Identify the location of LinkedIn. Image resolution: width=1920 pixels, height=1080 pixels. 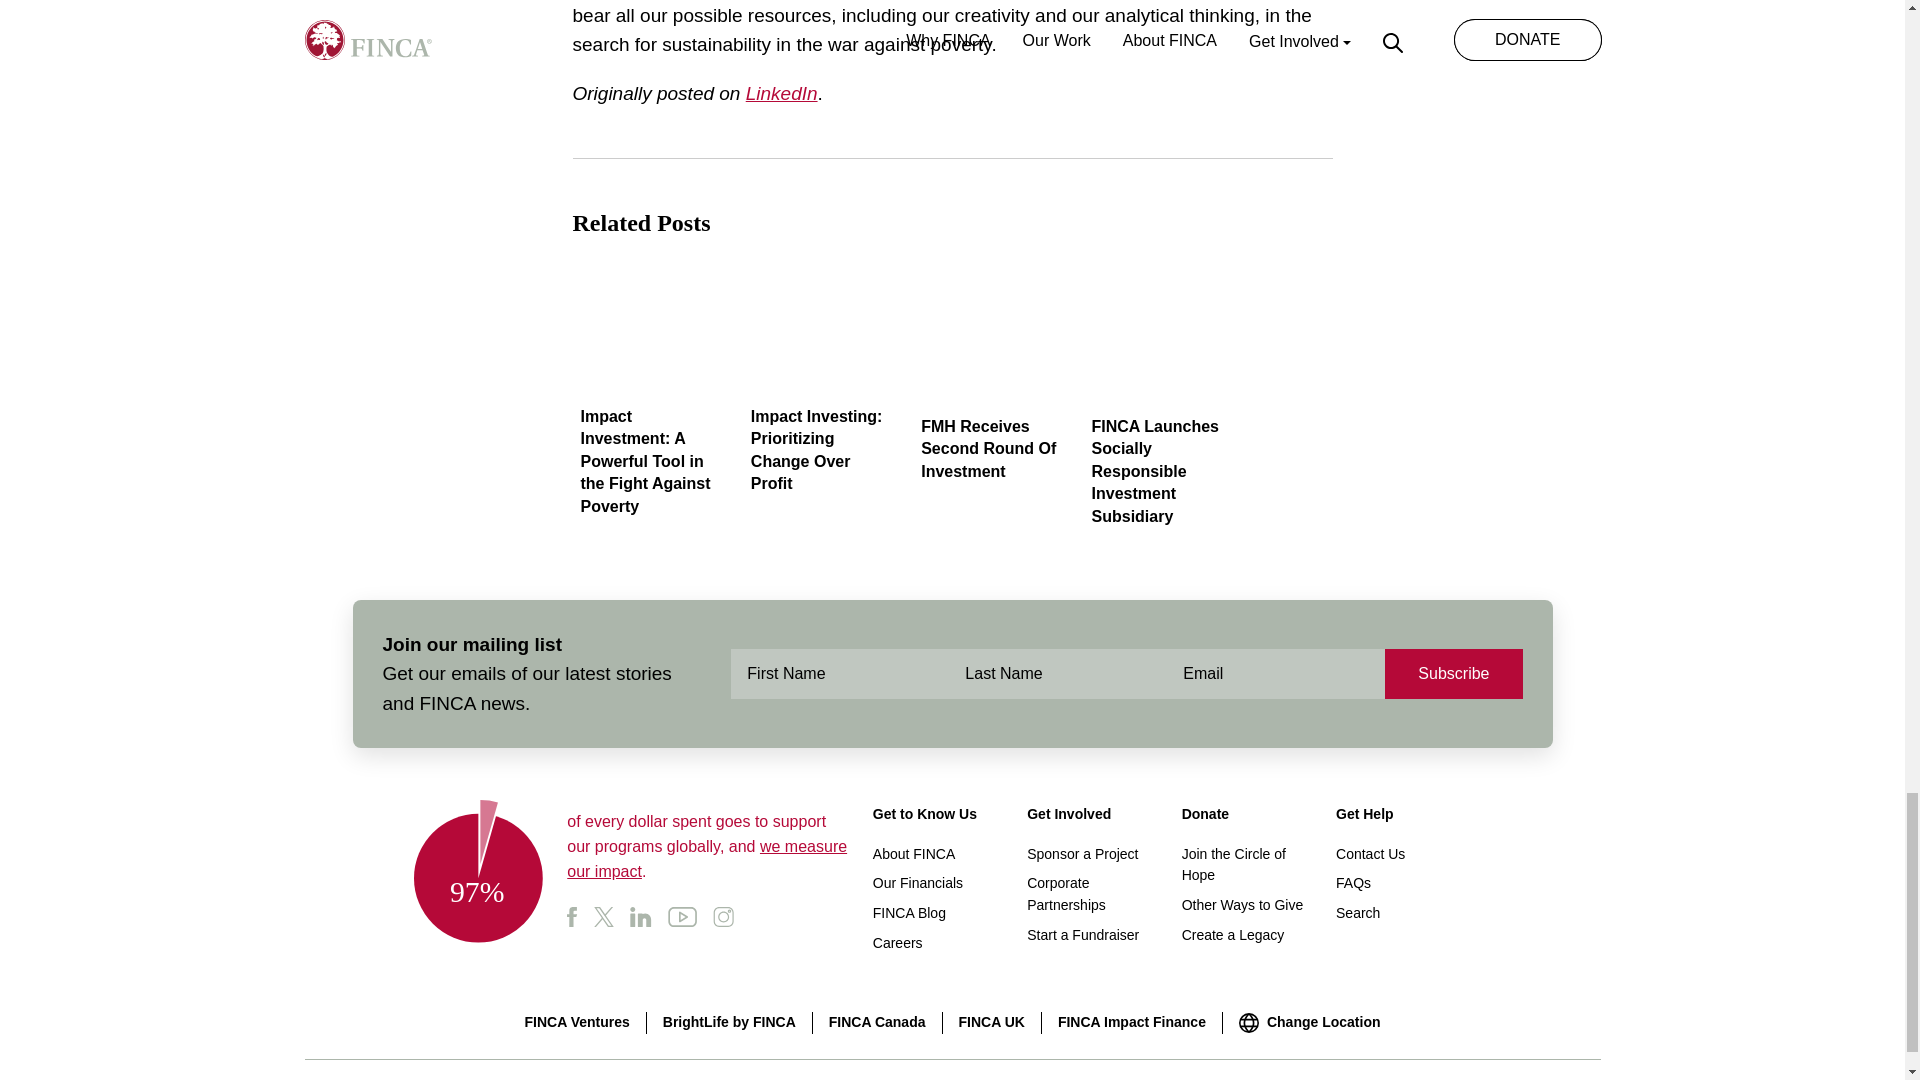
(782, 93).